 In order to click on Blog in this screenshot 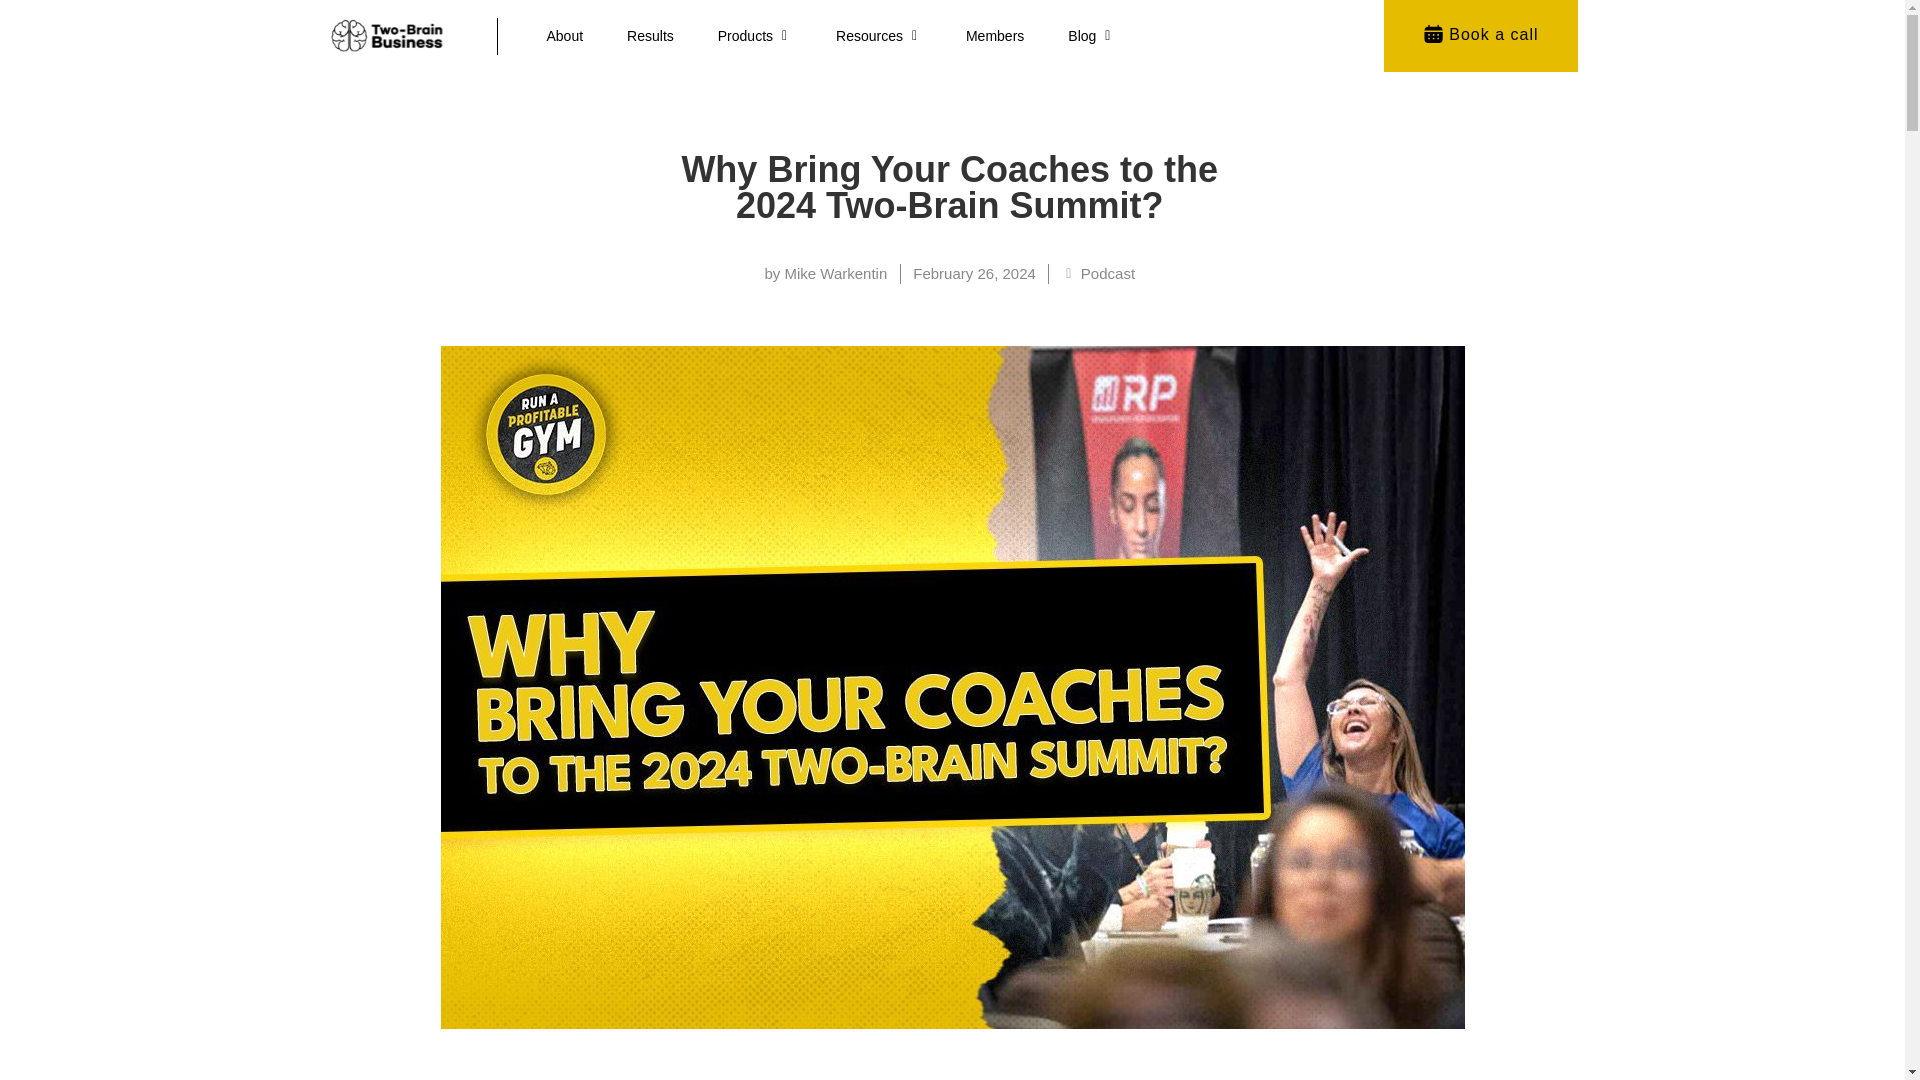, I will do `click(1082, 36)`.